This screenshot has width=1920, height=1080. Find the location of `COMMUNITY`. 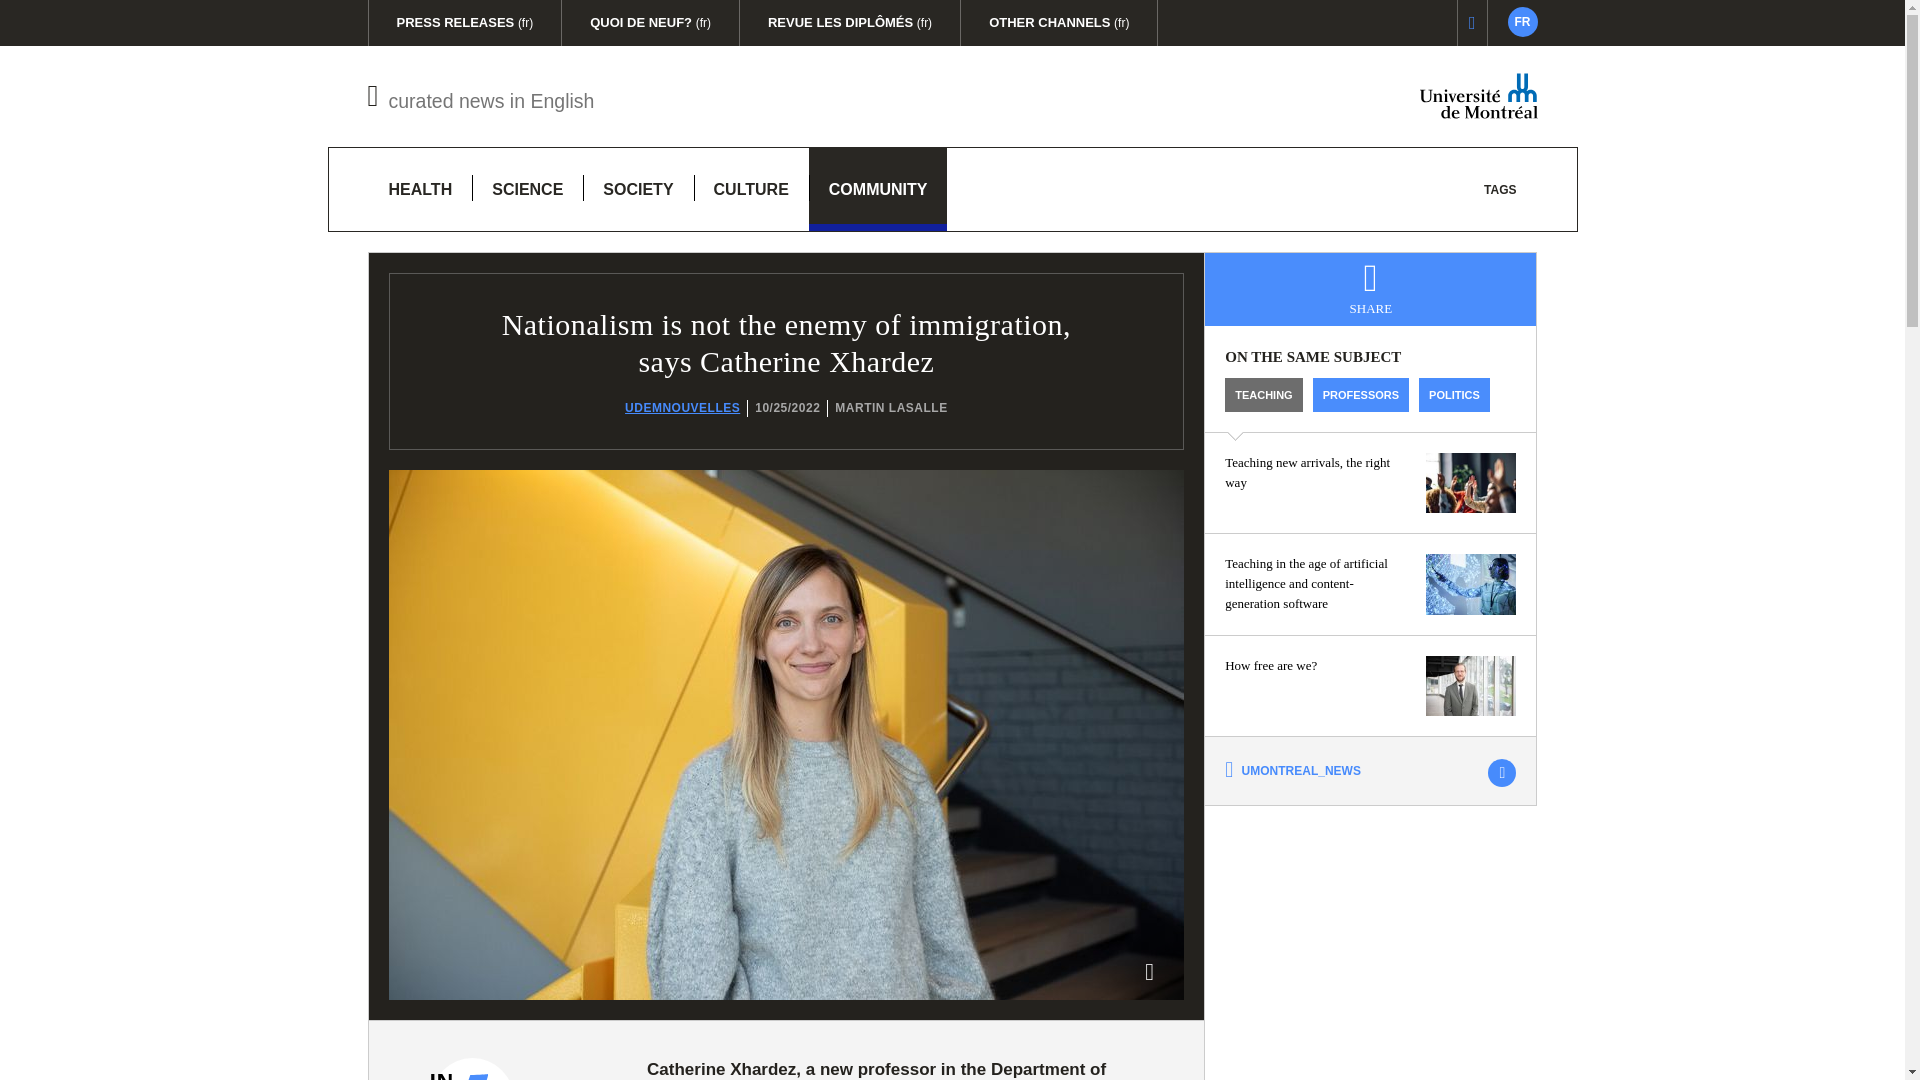

COMMUNITY is located at coordinates (878, 189).